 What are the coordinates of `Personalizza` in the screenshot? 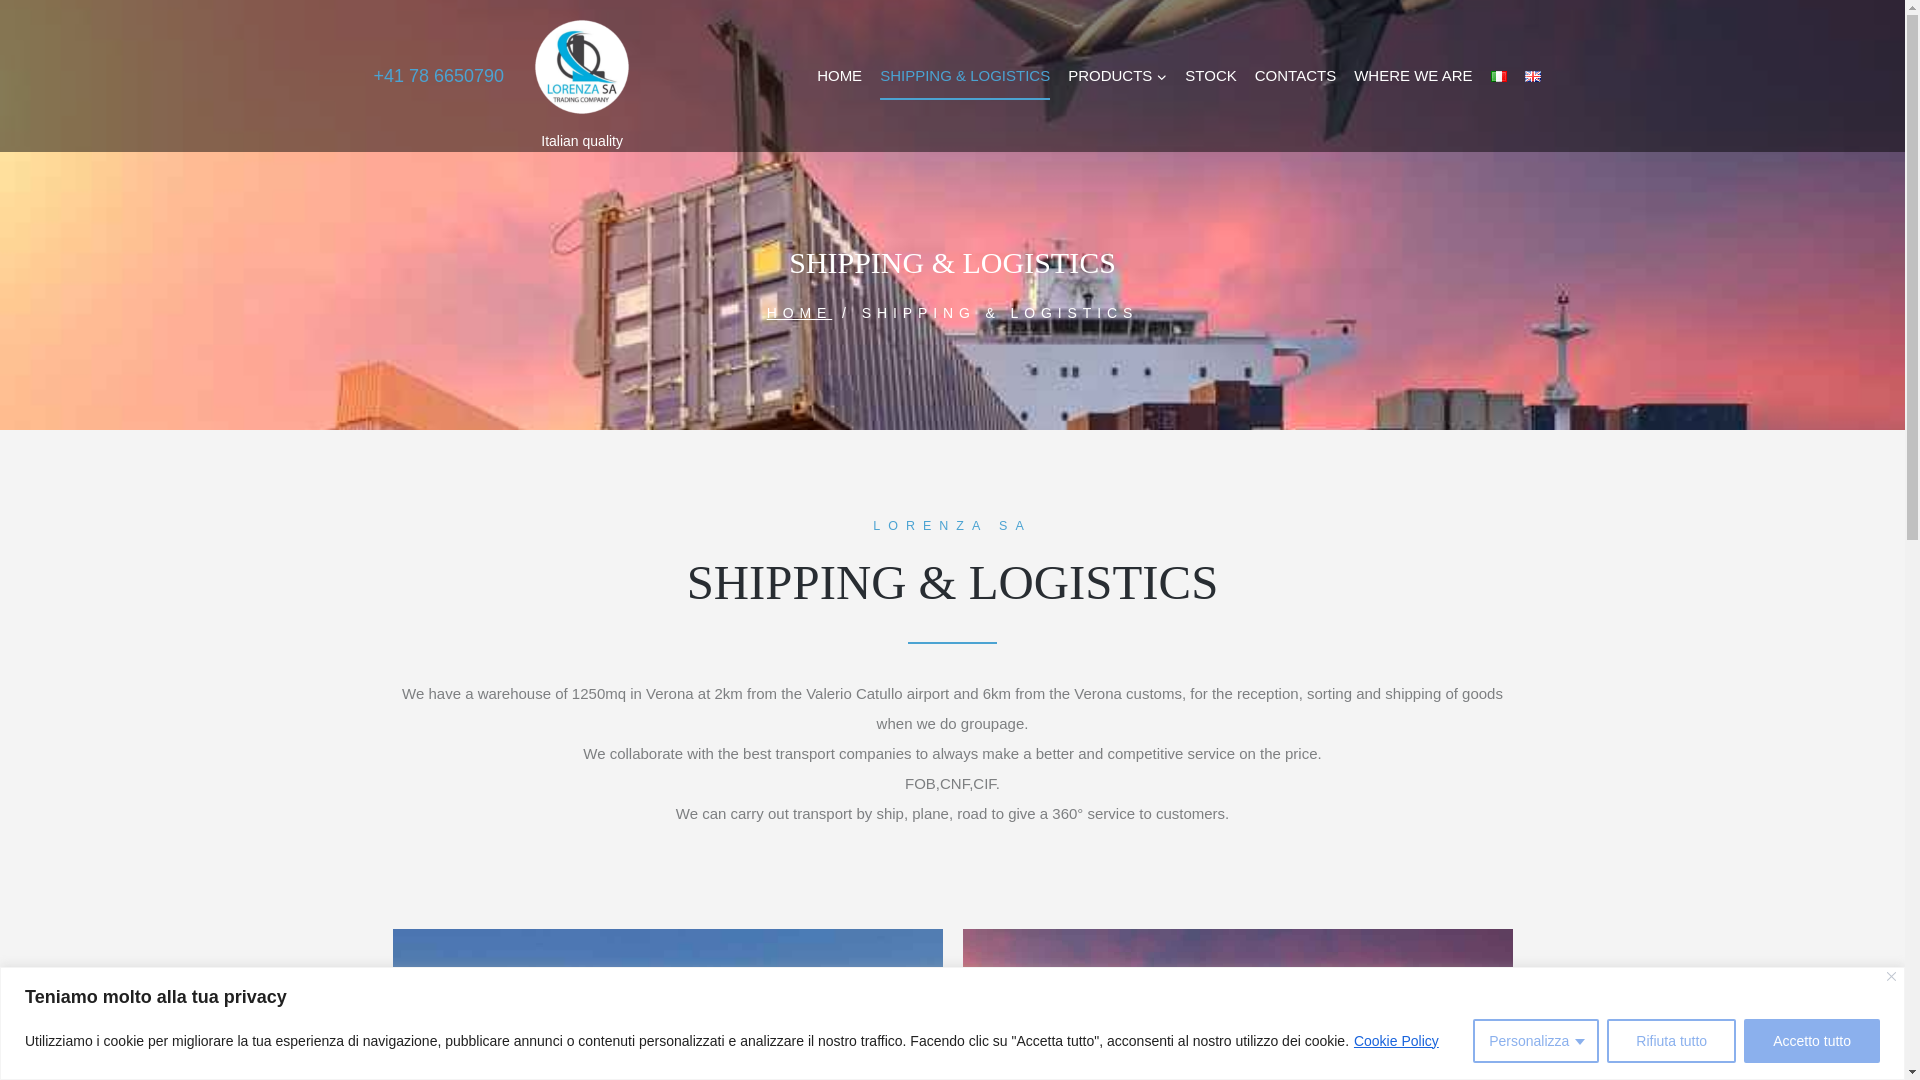 It's located at (1536, 1040).